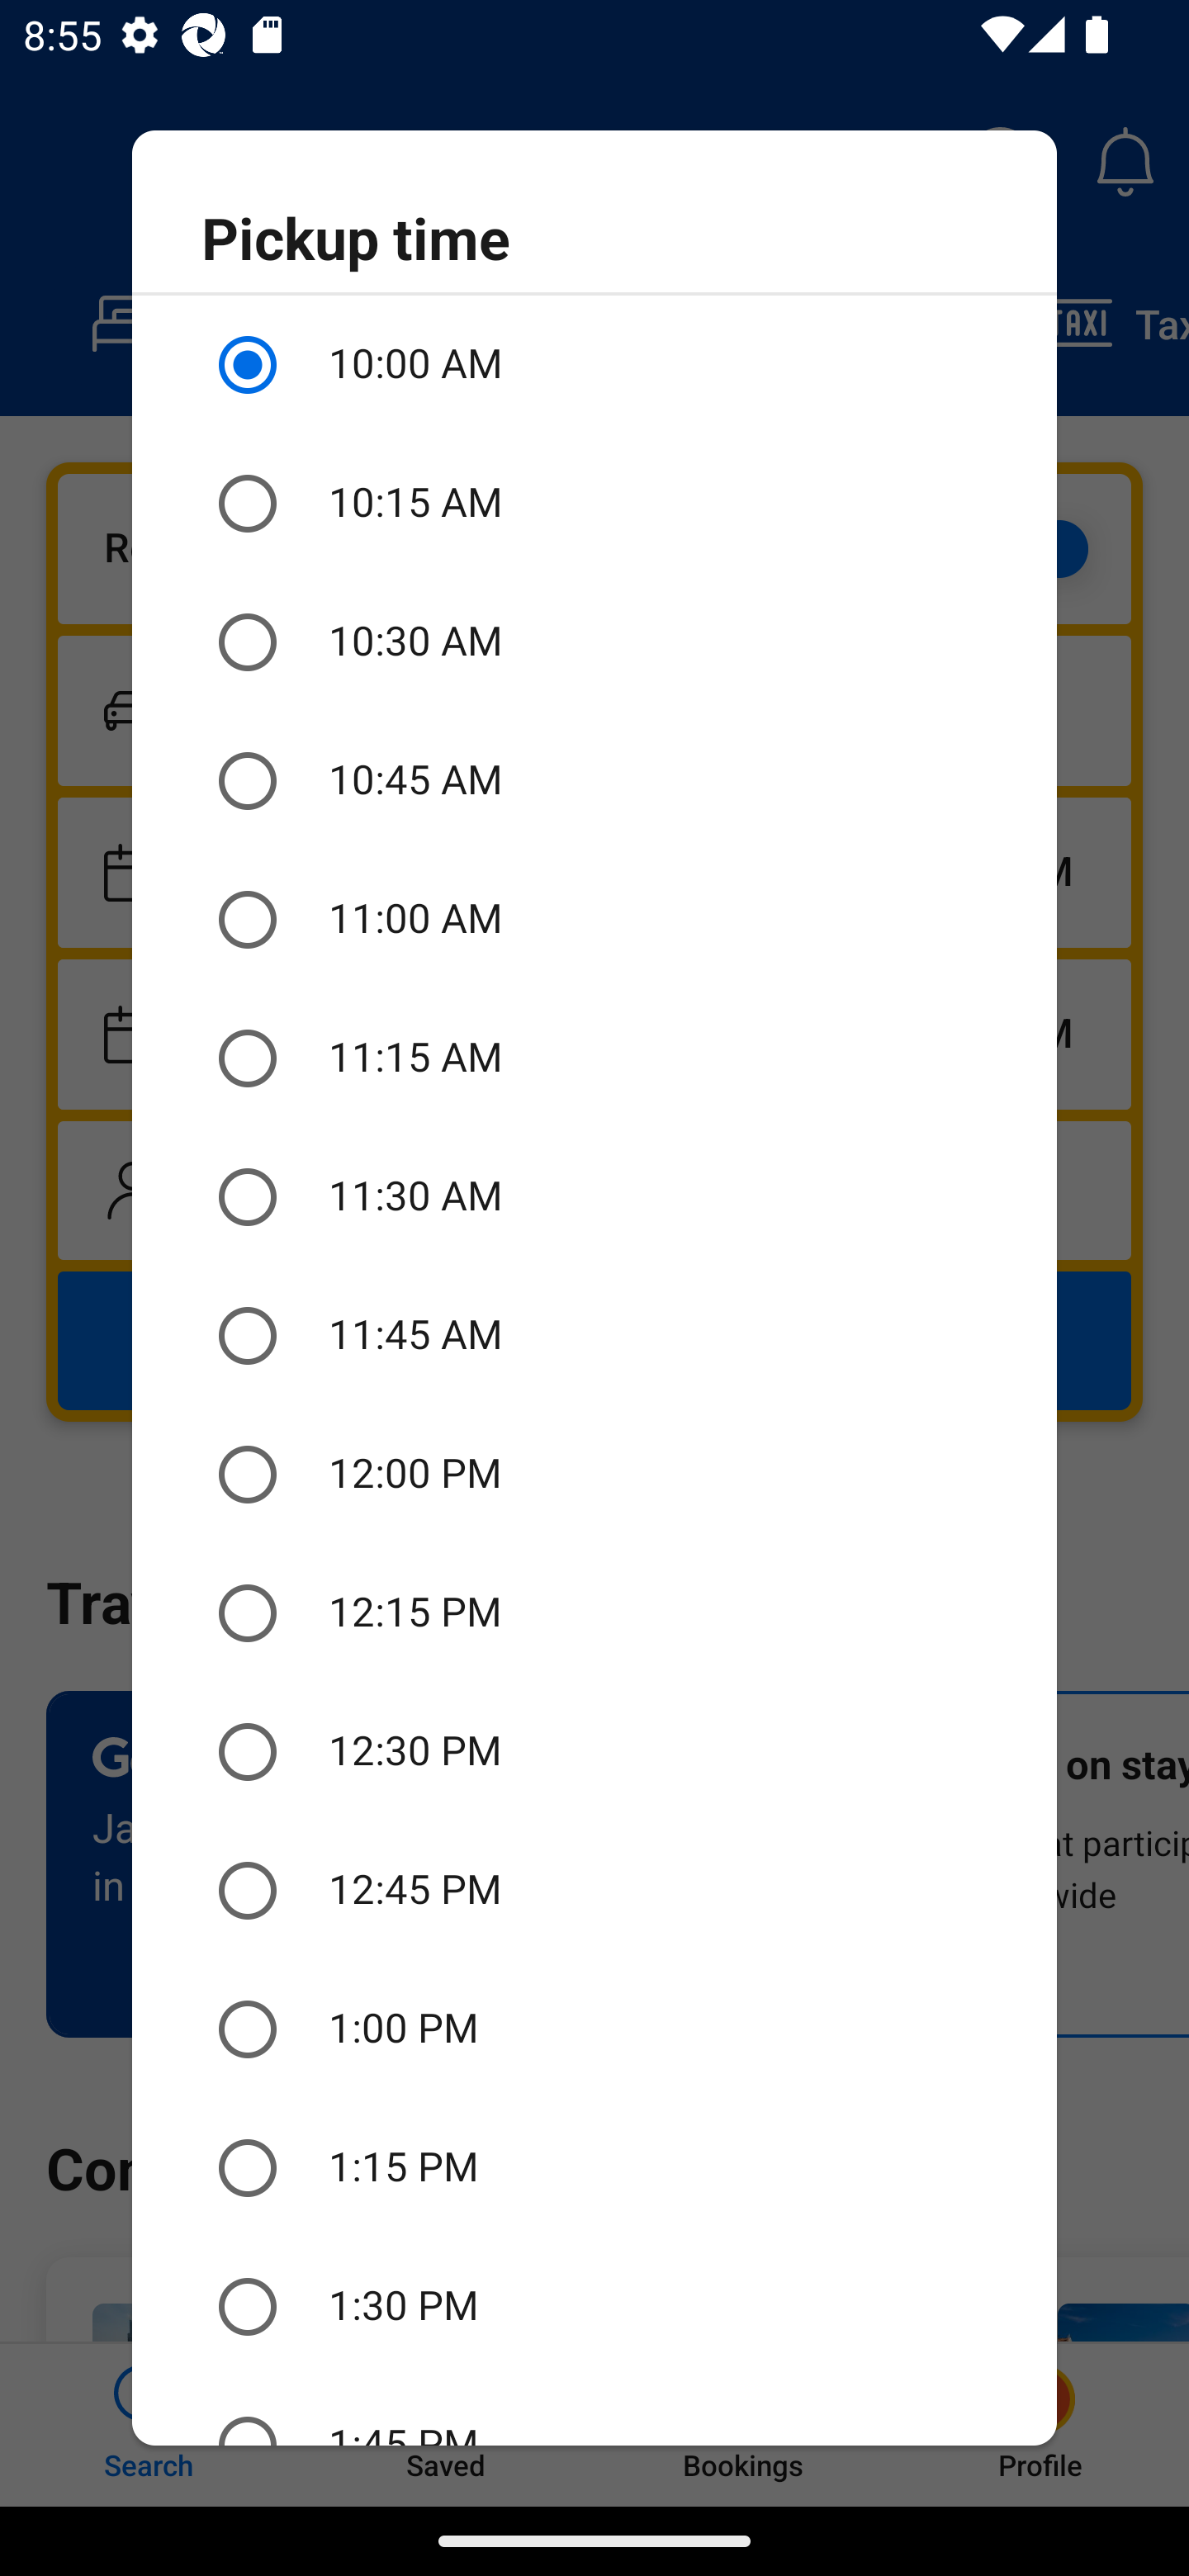 The width and height of the screenshot is (1189, 2576). I want to click on 12:15 PM, so click(594, 1612).